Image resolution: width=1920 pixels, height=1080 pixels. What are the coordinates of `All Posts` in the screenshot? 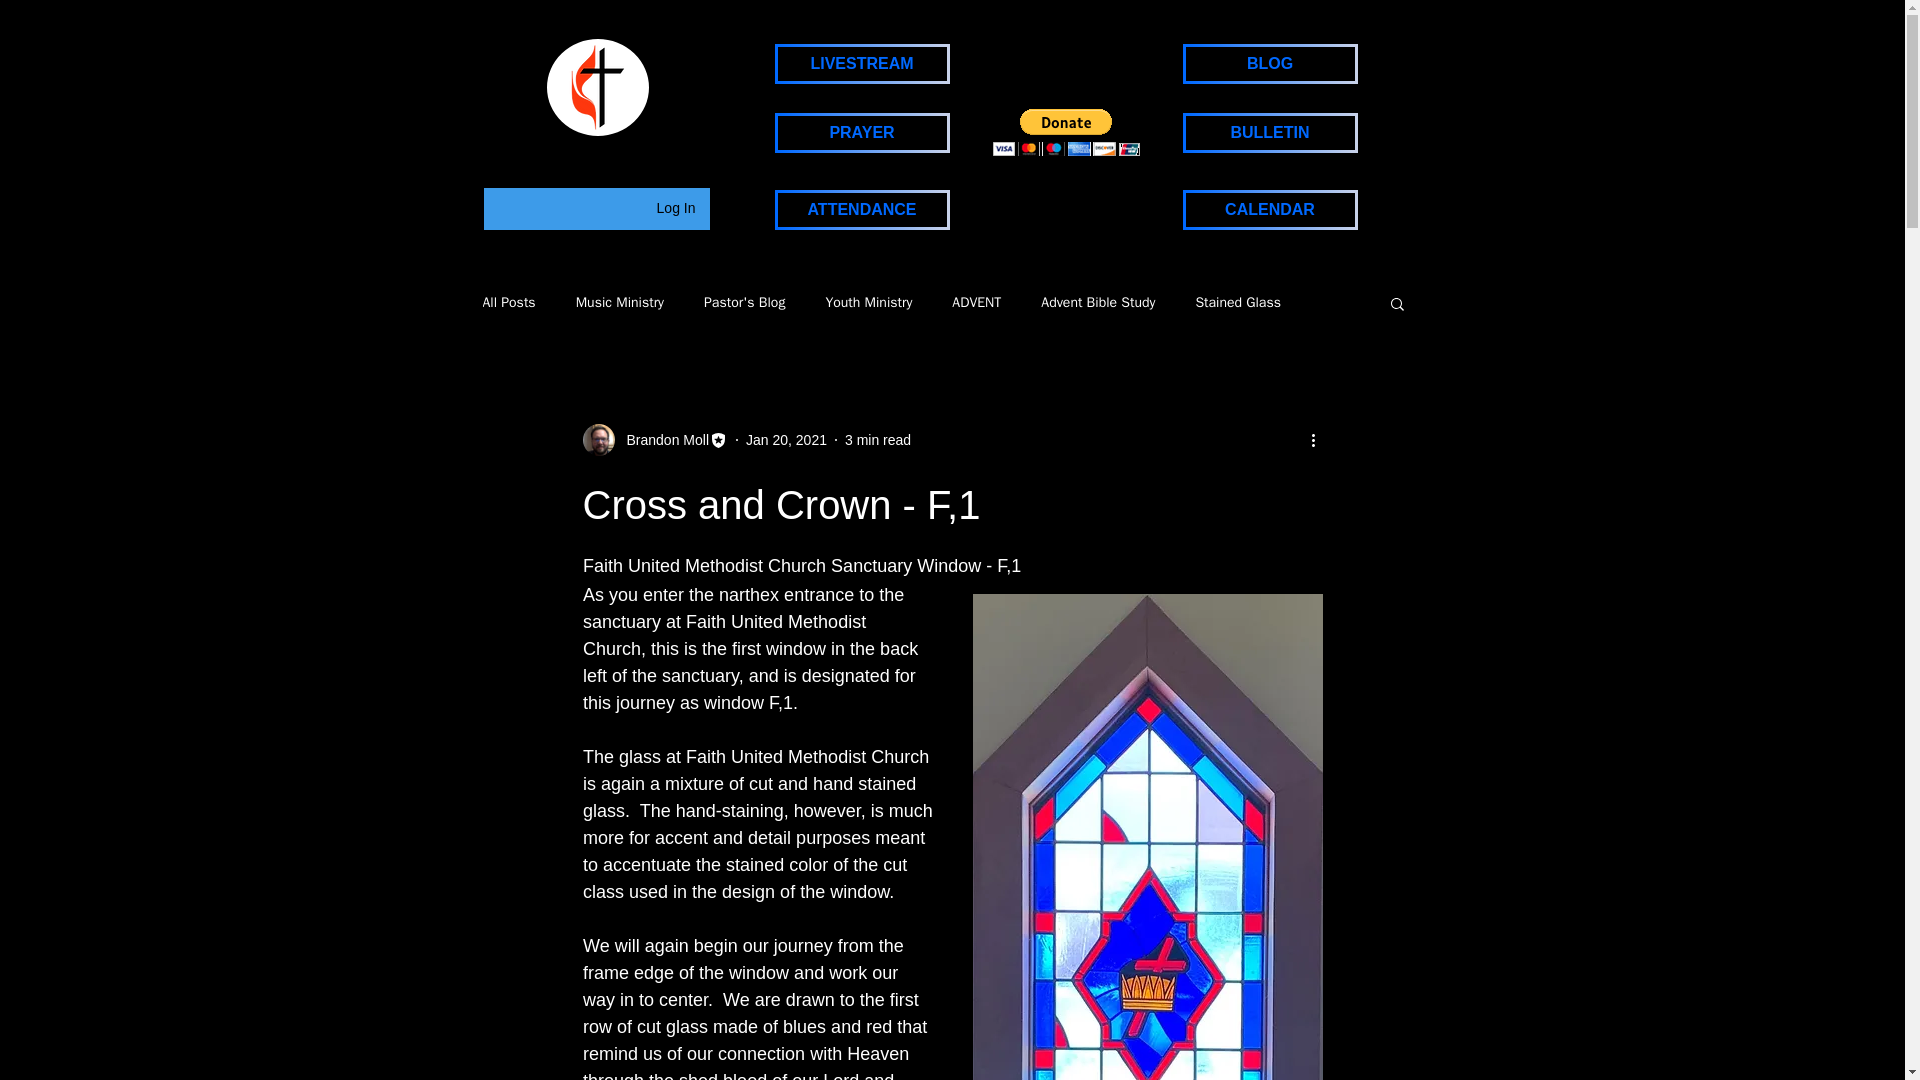 It's located at (508, 302).